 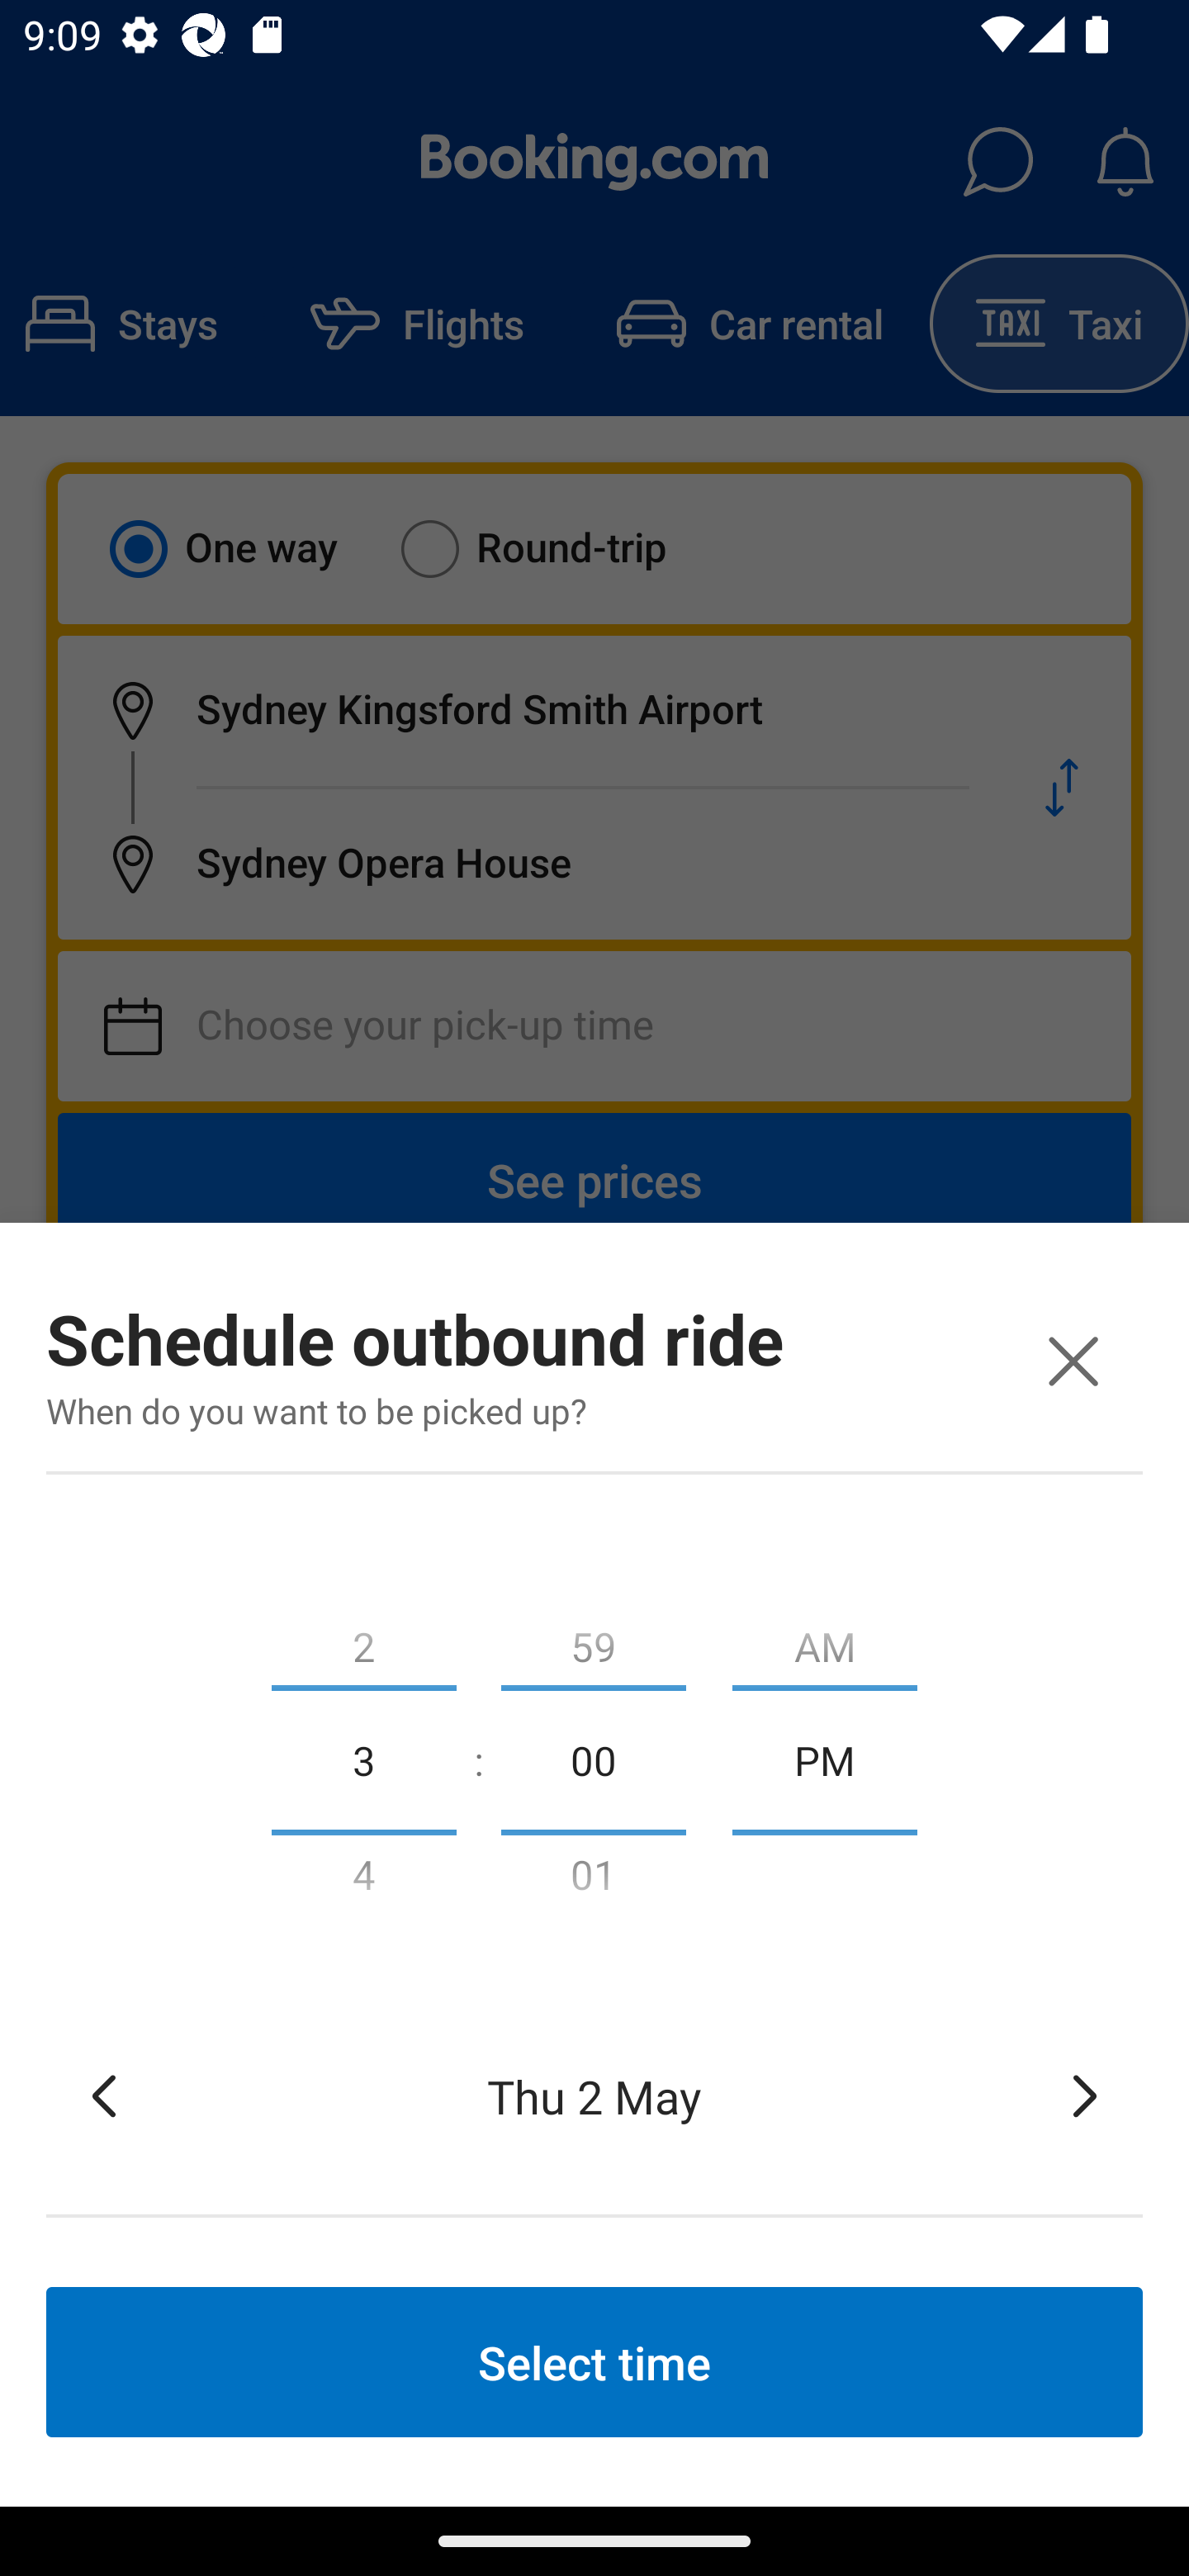 What do you see at coordinates (363, 1640) in the screenshot?
I see `2` at bounding box center [363, 1640].